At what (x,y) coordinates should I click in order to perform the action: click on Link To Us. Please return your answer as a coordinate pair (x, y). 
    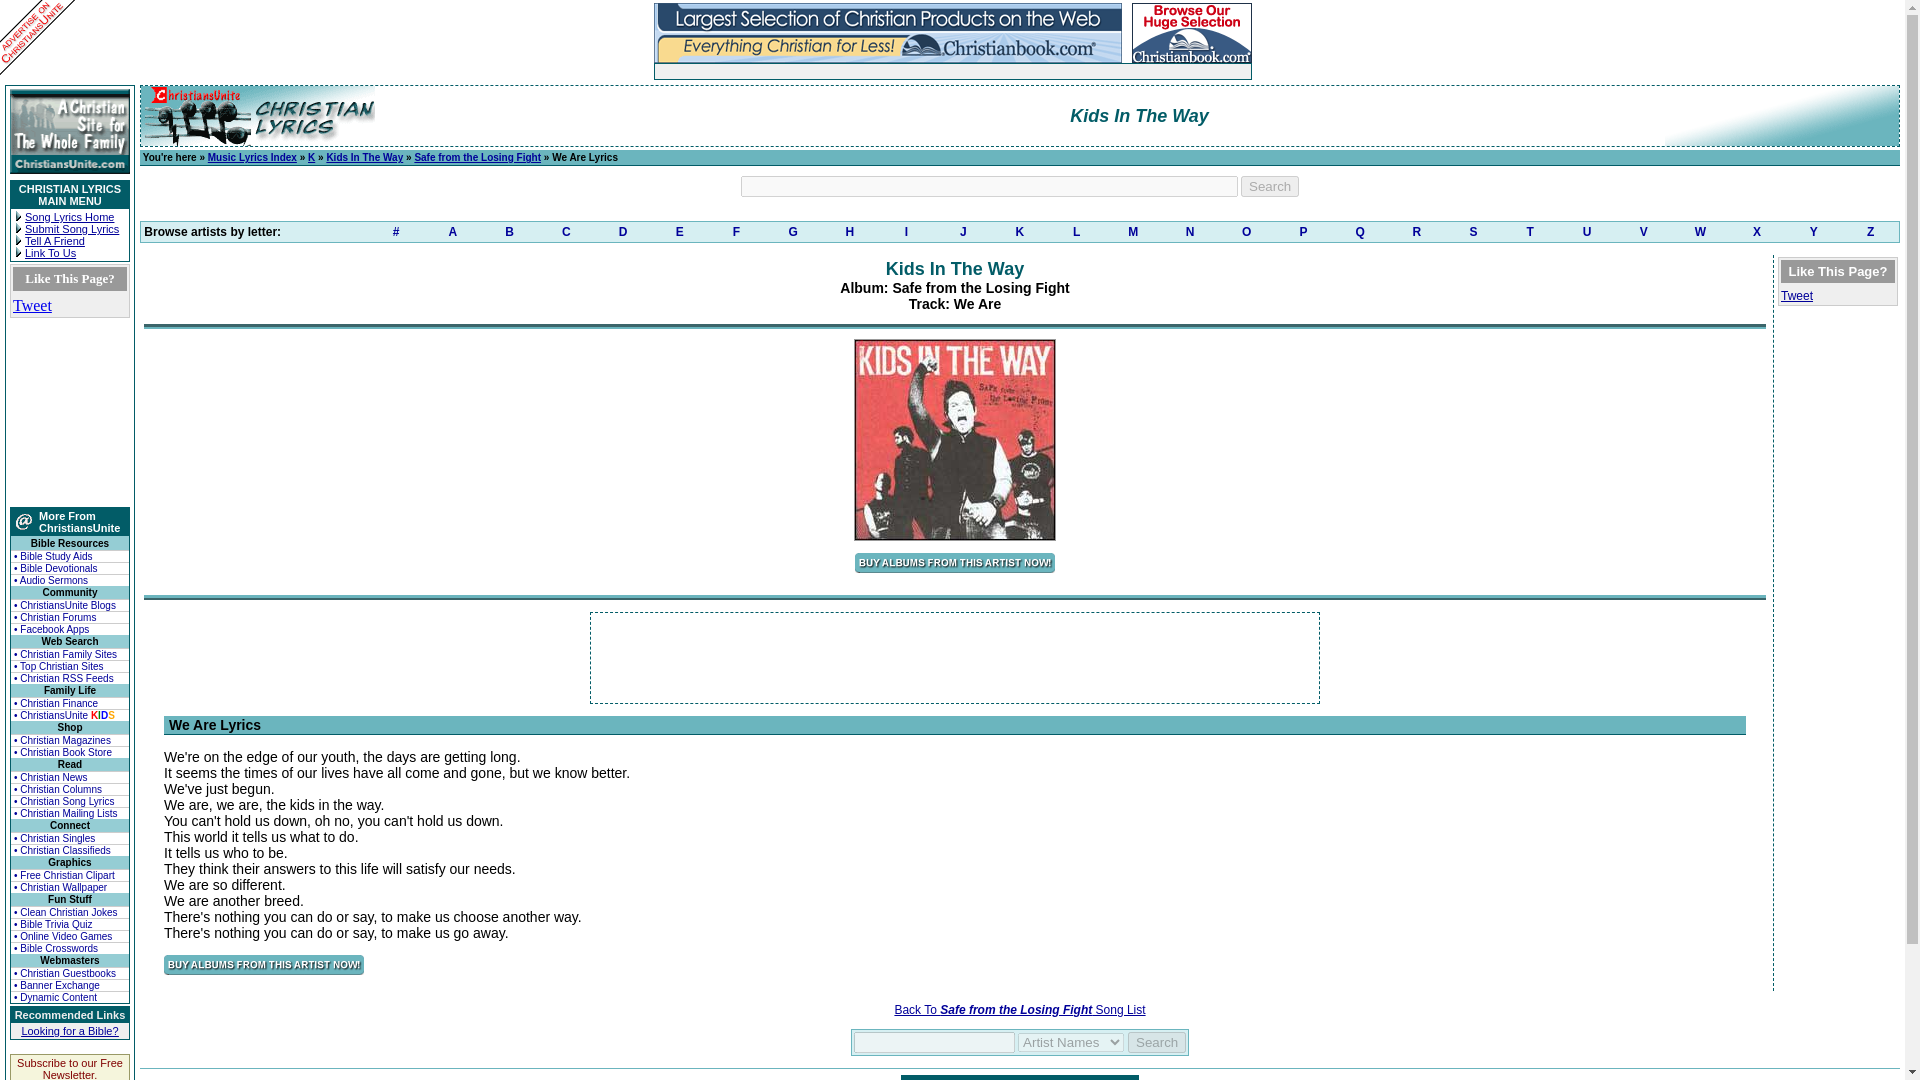
    Looking at the image, I should click on (50, 253).